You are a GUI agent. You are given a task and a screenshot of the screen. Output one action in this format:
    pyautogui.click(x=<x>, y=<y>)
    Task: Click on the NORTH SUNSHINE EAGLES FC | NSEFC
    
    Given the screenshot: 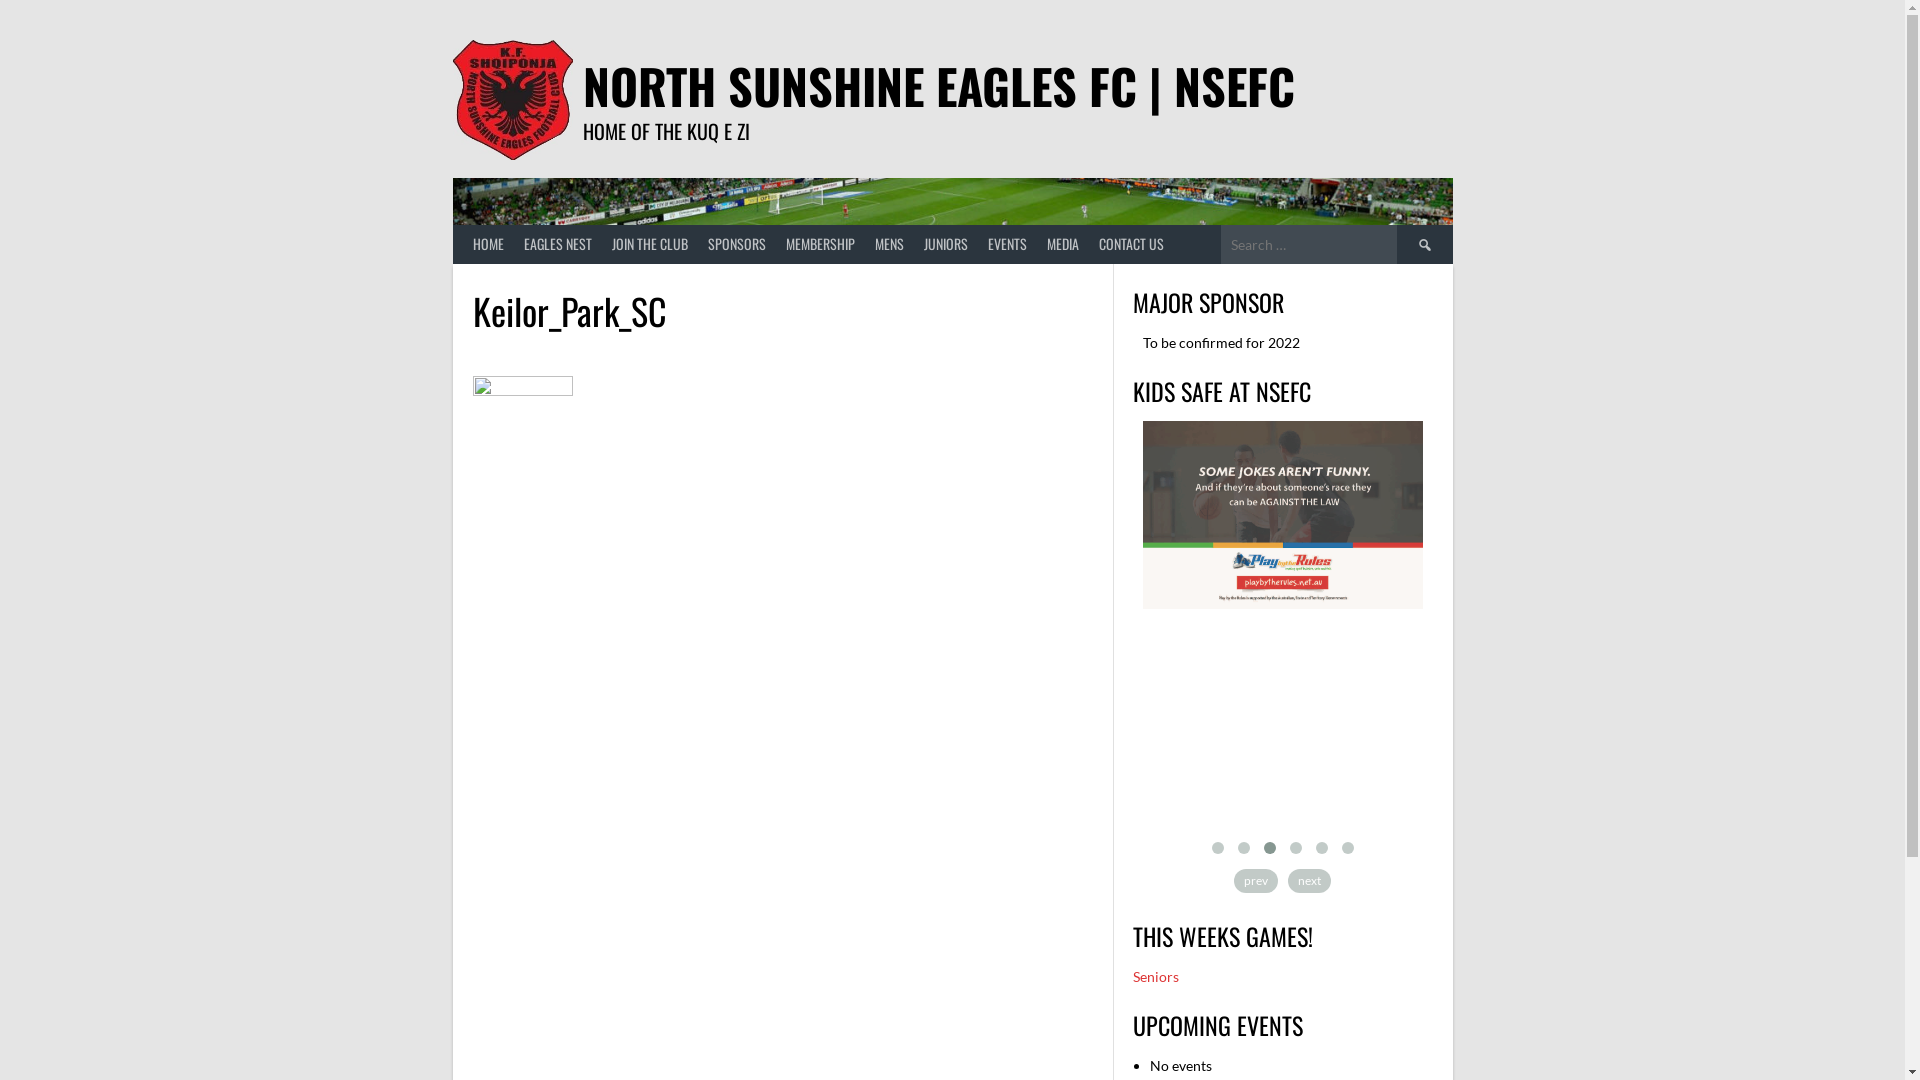 What is the action you would take?
    pyautogui.click(x=938, y=86)
    